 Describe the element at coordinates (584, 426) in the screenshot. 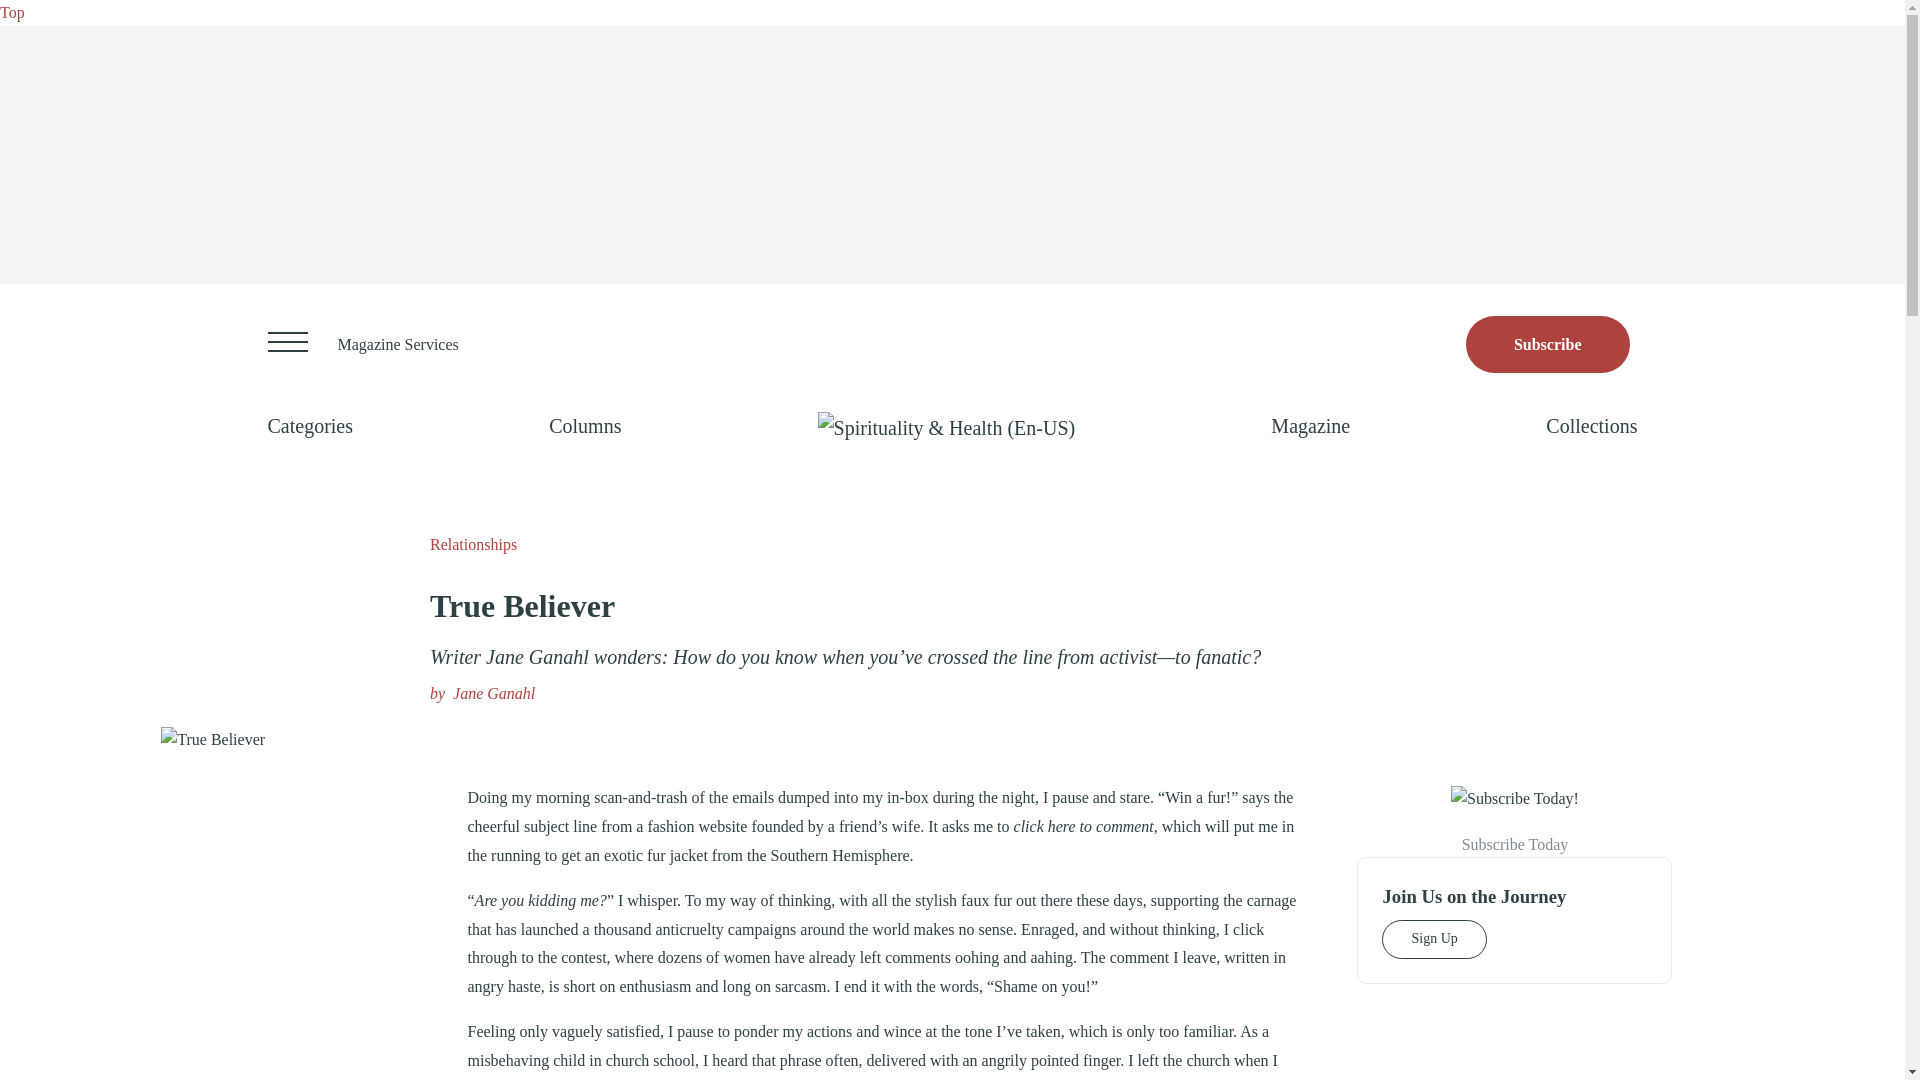

I see `Columns` at that location.